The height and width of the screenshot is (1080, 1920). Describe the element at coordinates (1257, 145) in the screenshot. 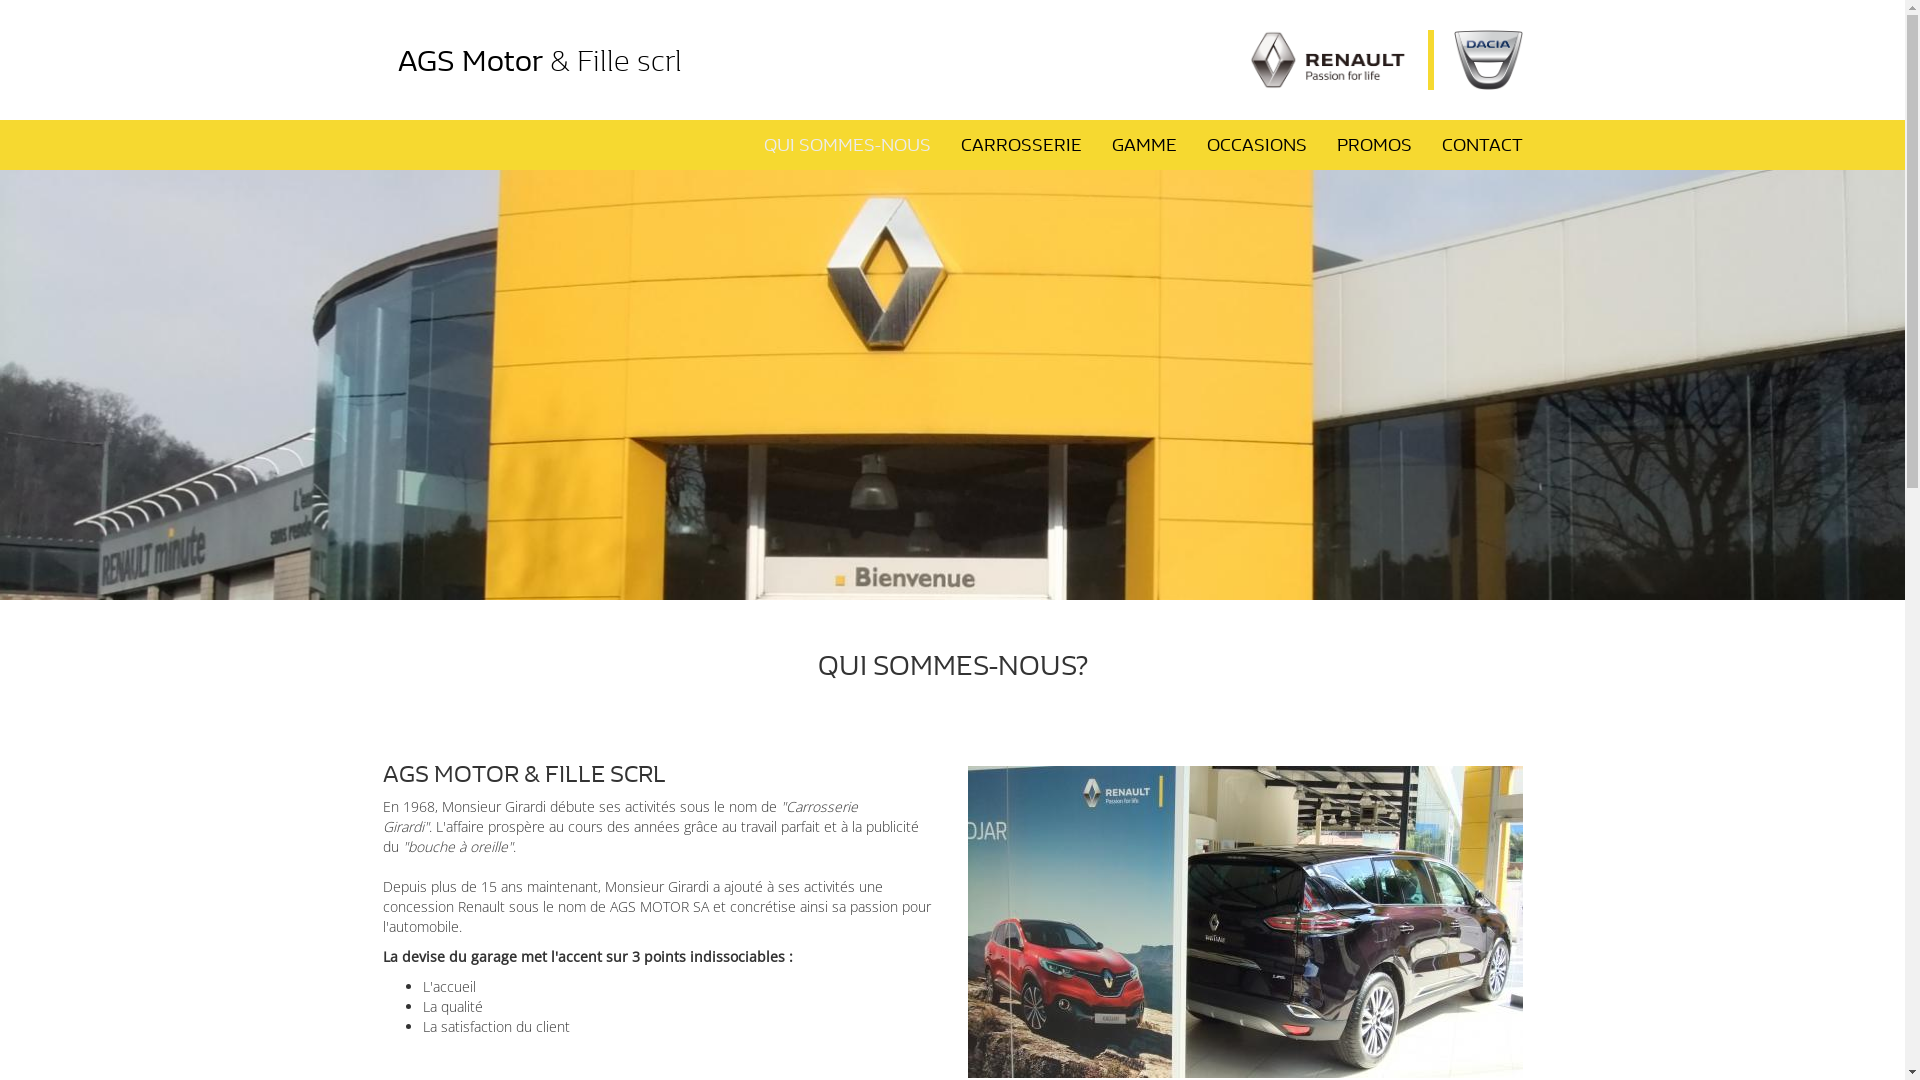

I see `OCCASIONS` at that location.